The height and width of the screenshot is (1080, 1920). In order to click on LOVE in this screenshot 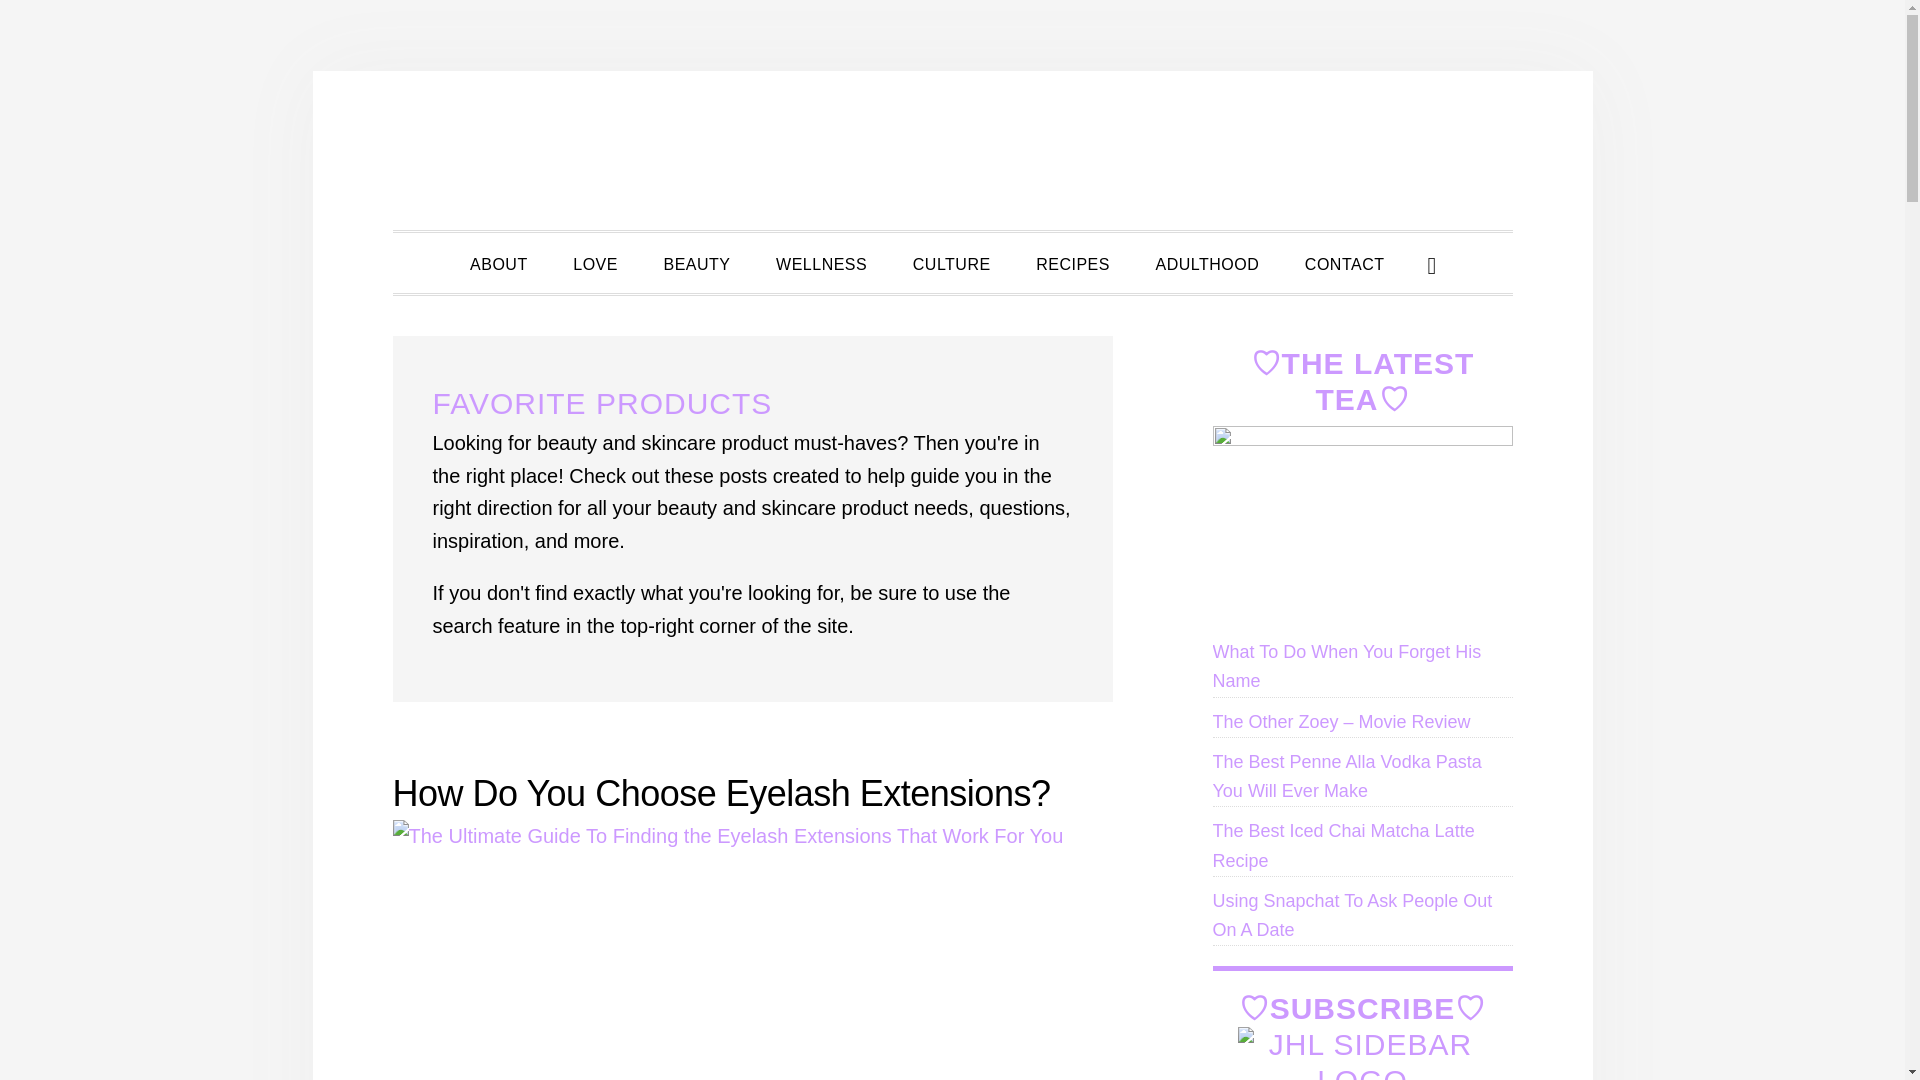, I will do `click(594, 262)`.